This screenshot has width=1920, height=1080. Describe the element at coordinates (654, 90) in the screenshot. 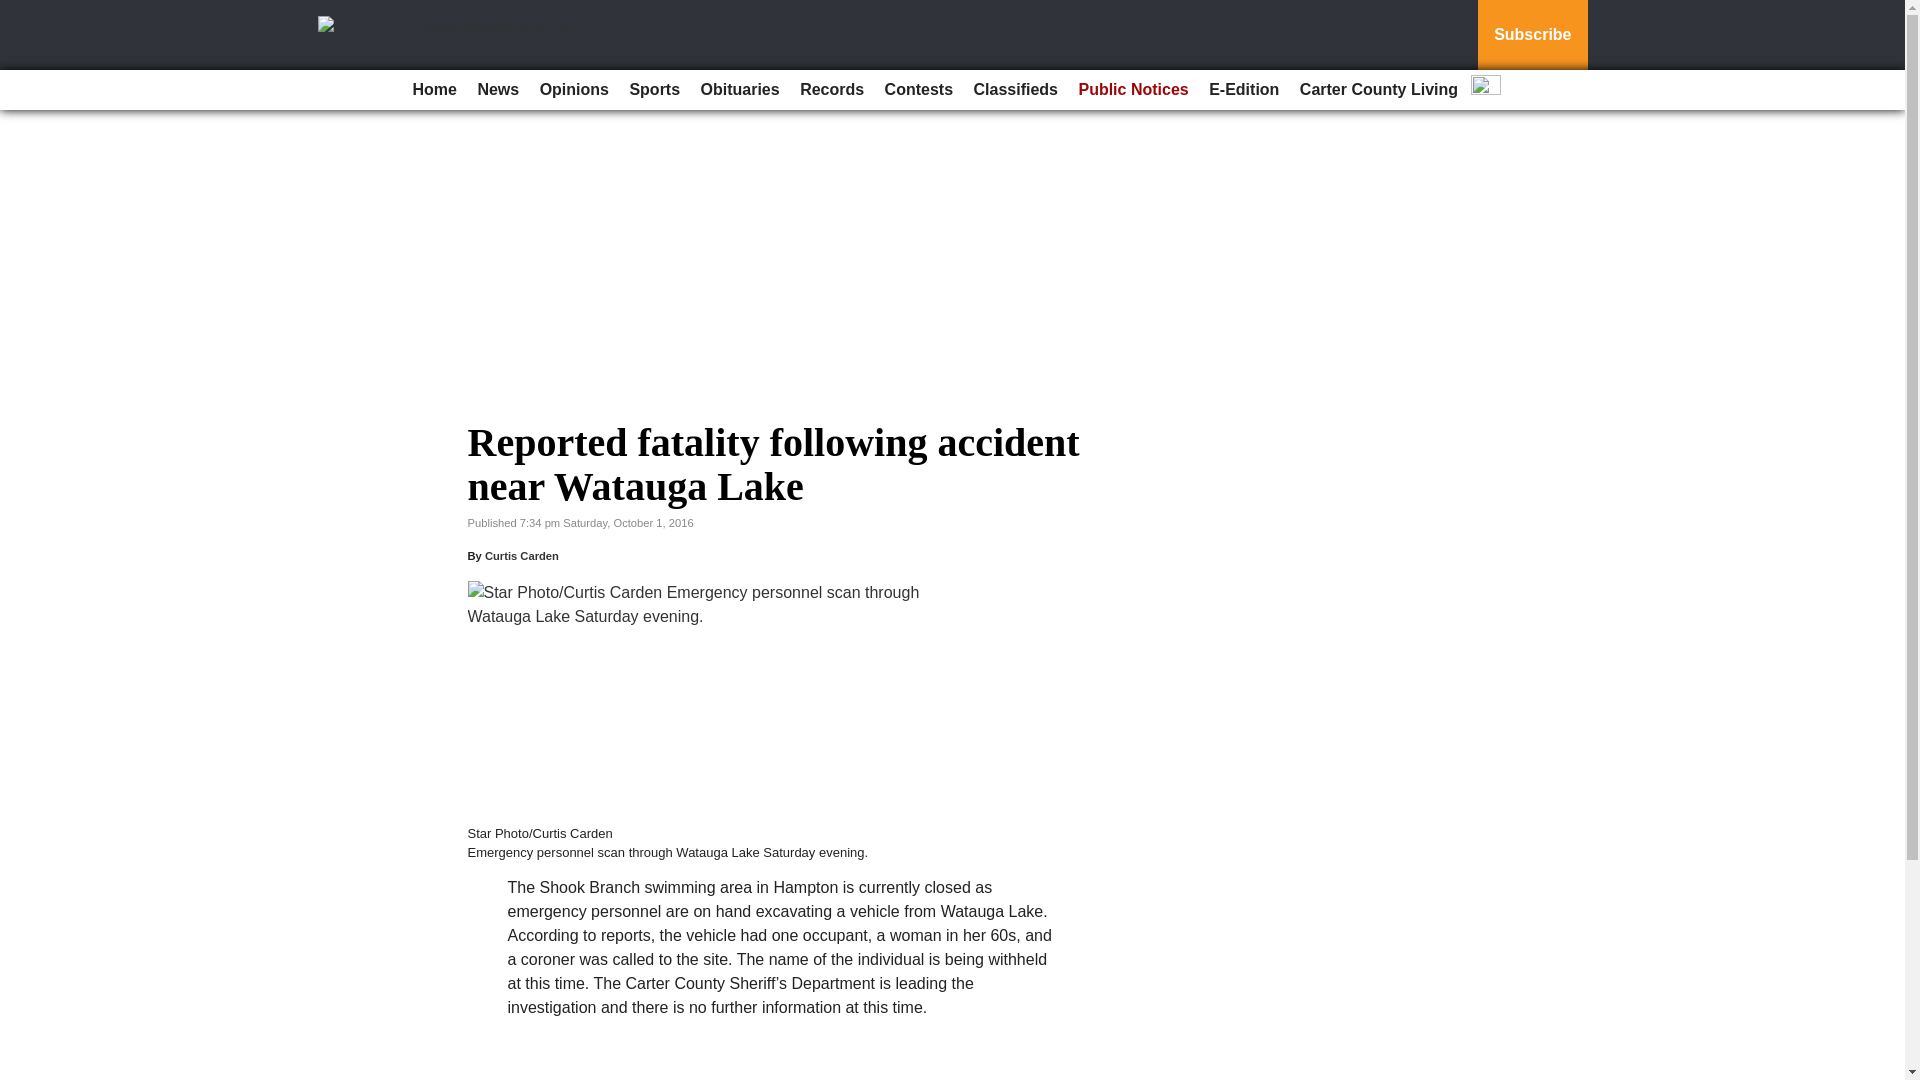

I see `Sports` at that location.